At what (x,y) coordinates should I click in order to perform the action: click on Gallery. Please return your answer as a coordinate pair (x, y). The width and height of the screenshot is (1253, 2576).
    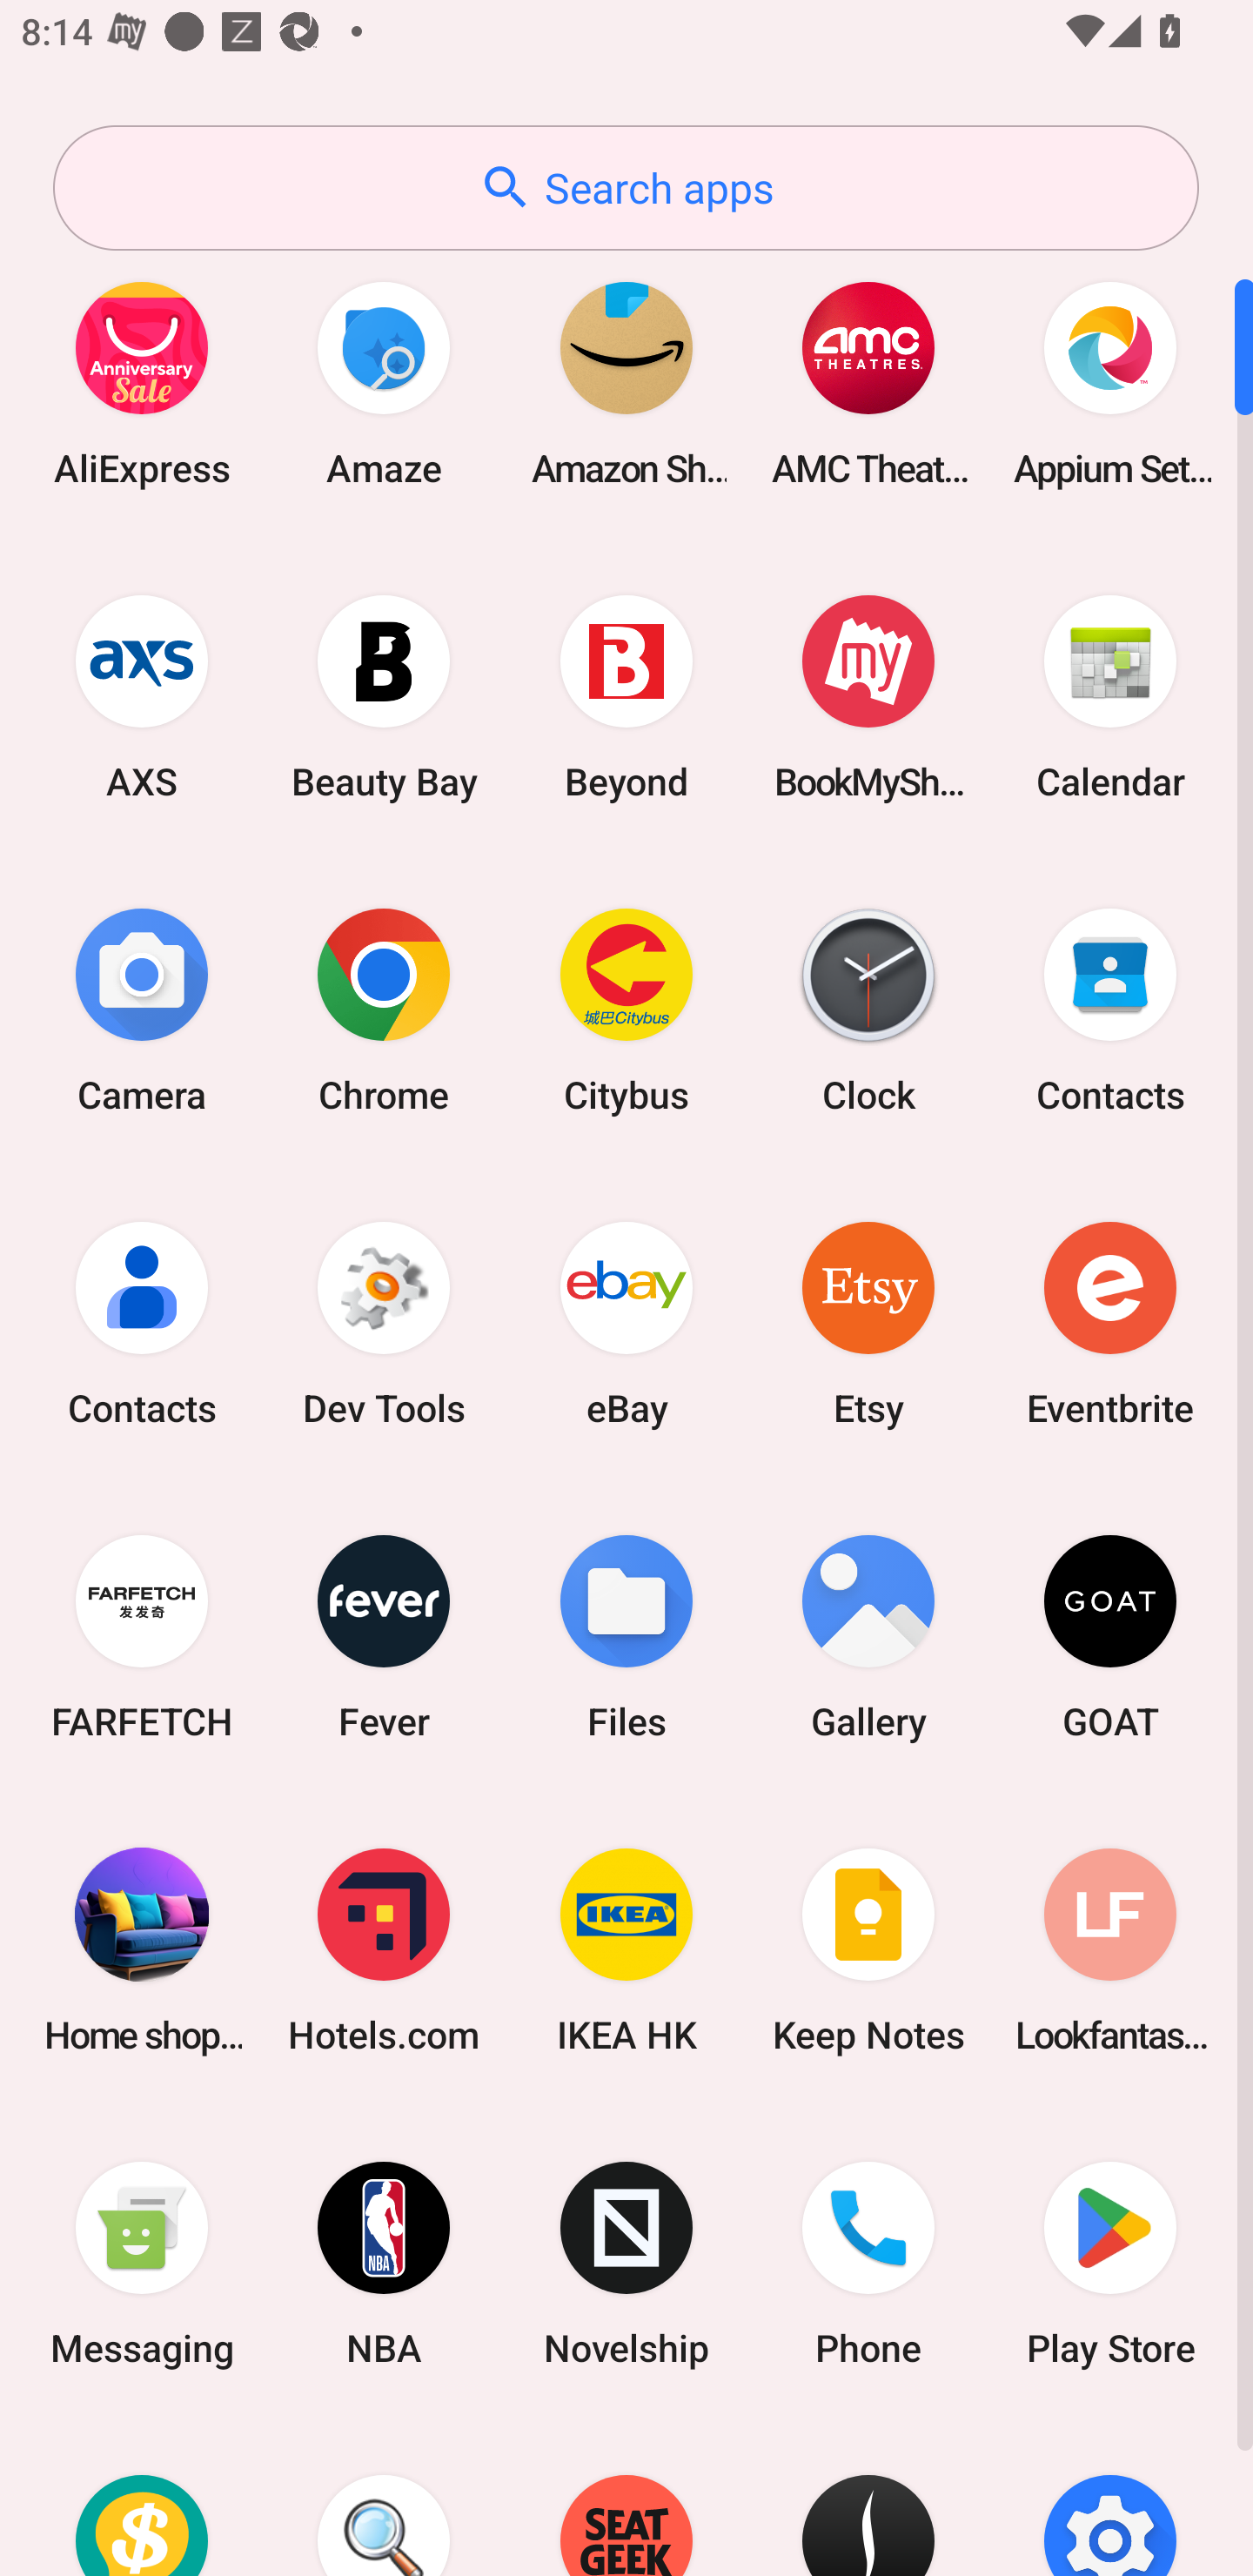
    Looking at the image, I should click on (868, 1636).